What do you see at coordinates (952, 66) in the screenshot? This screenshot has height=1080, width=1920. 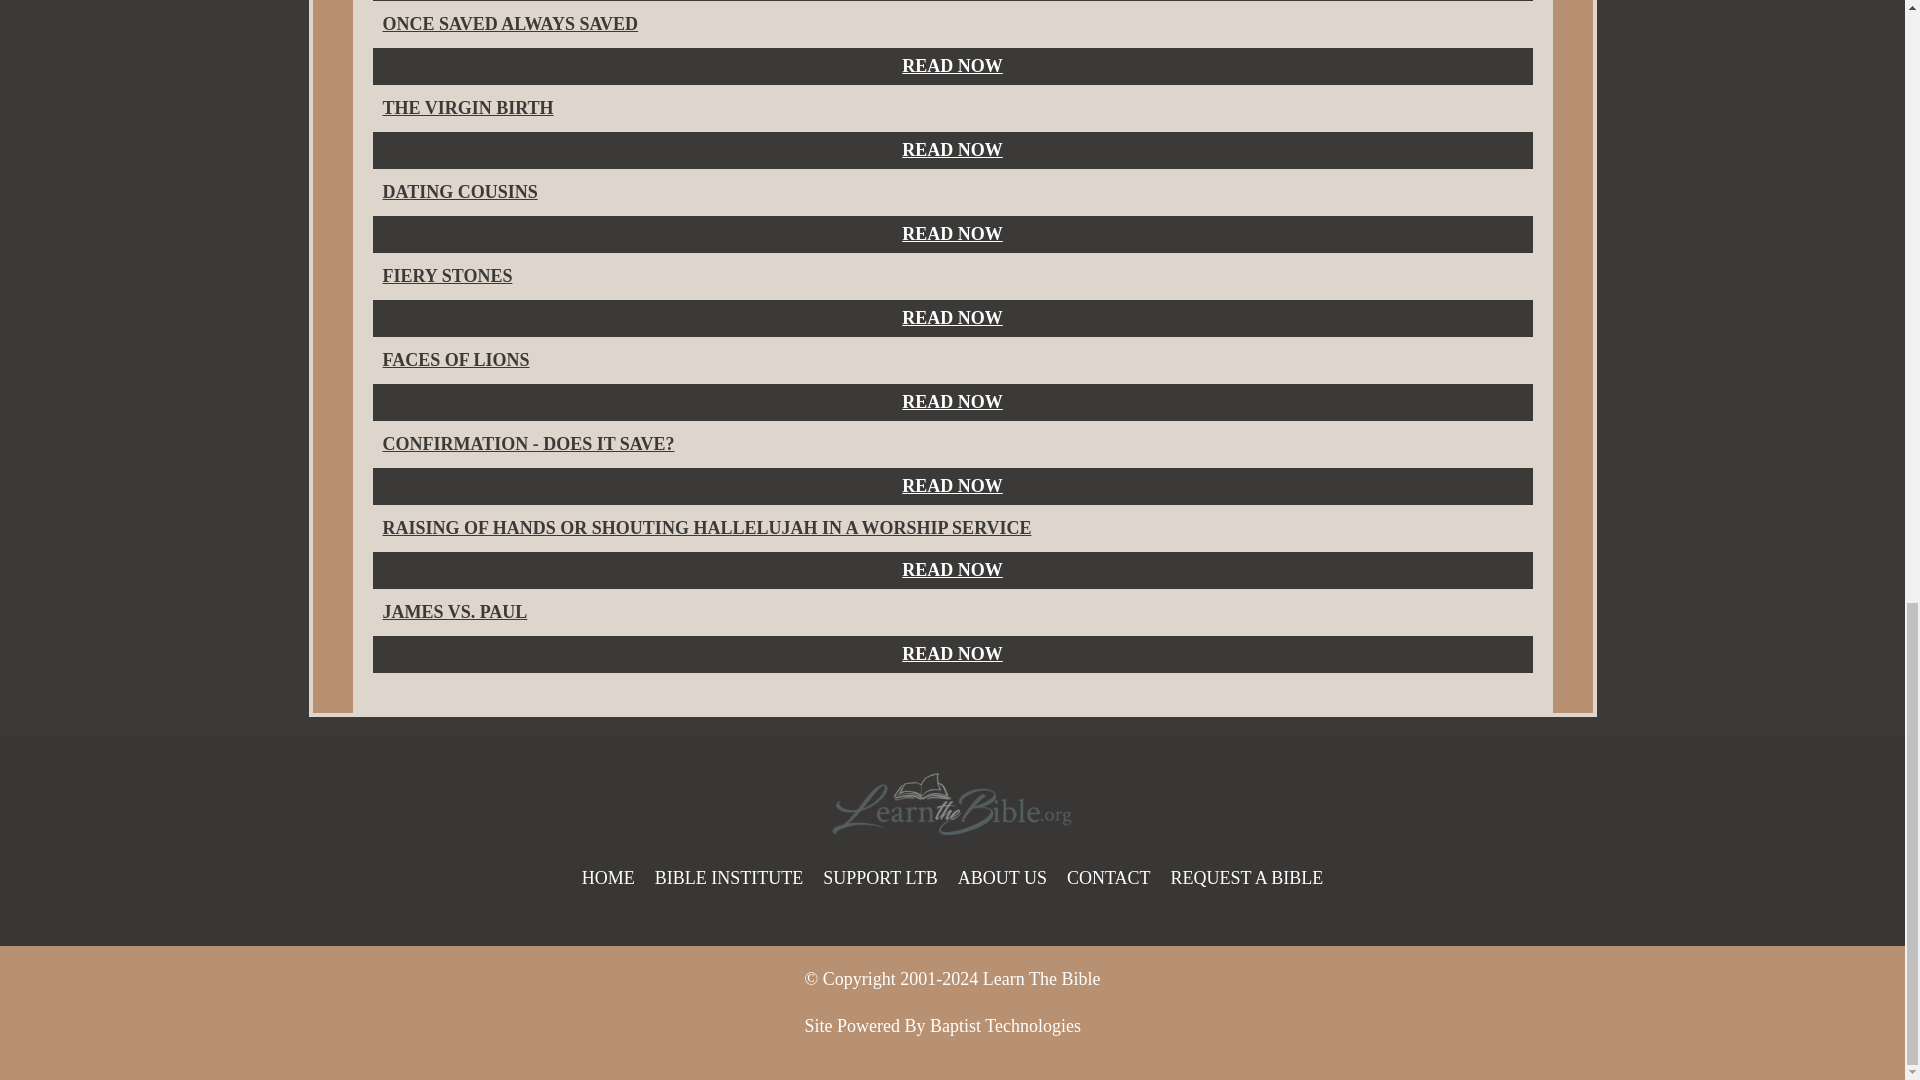 I see `READ NOW` at bounding box center [952, 66].